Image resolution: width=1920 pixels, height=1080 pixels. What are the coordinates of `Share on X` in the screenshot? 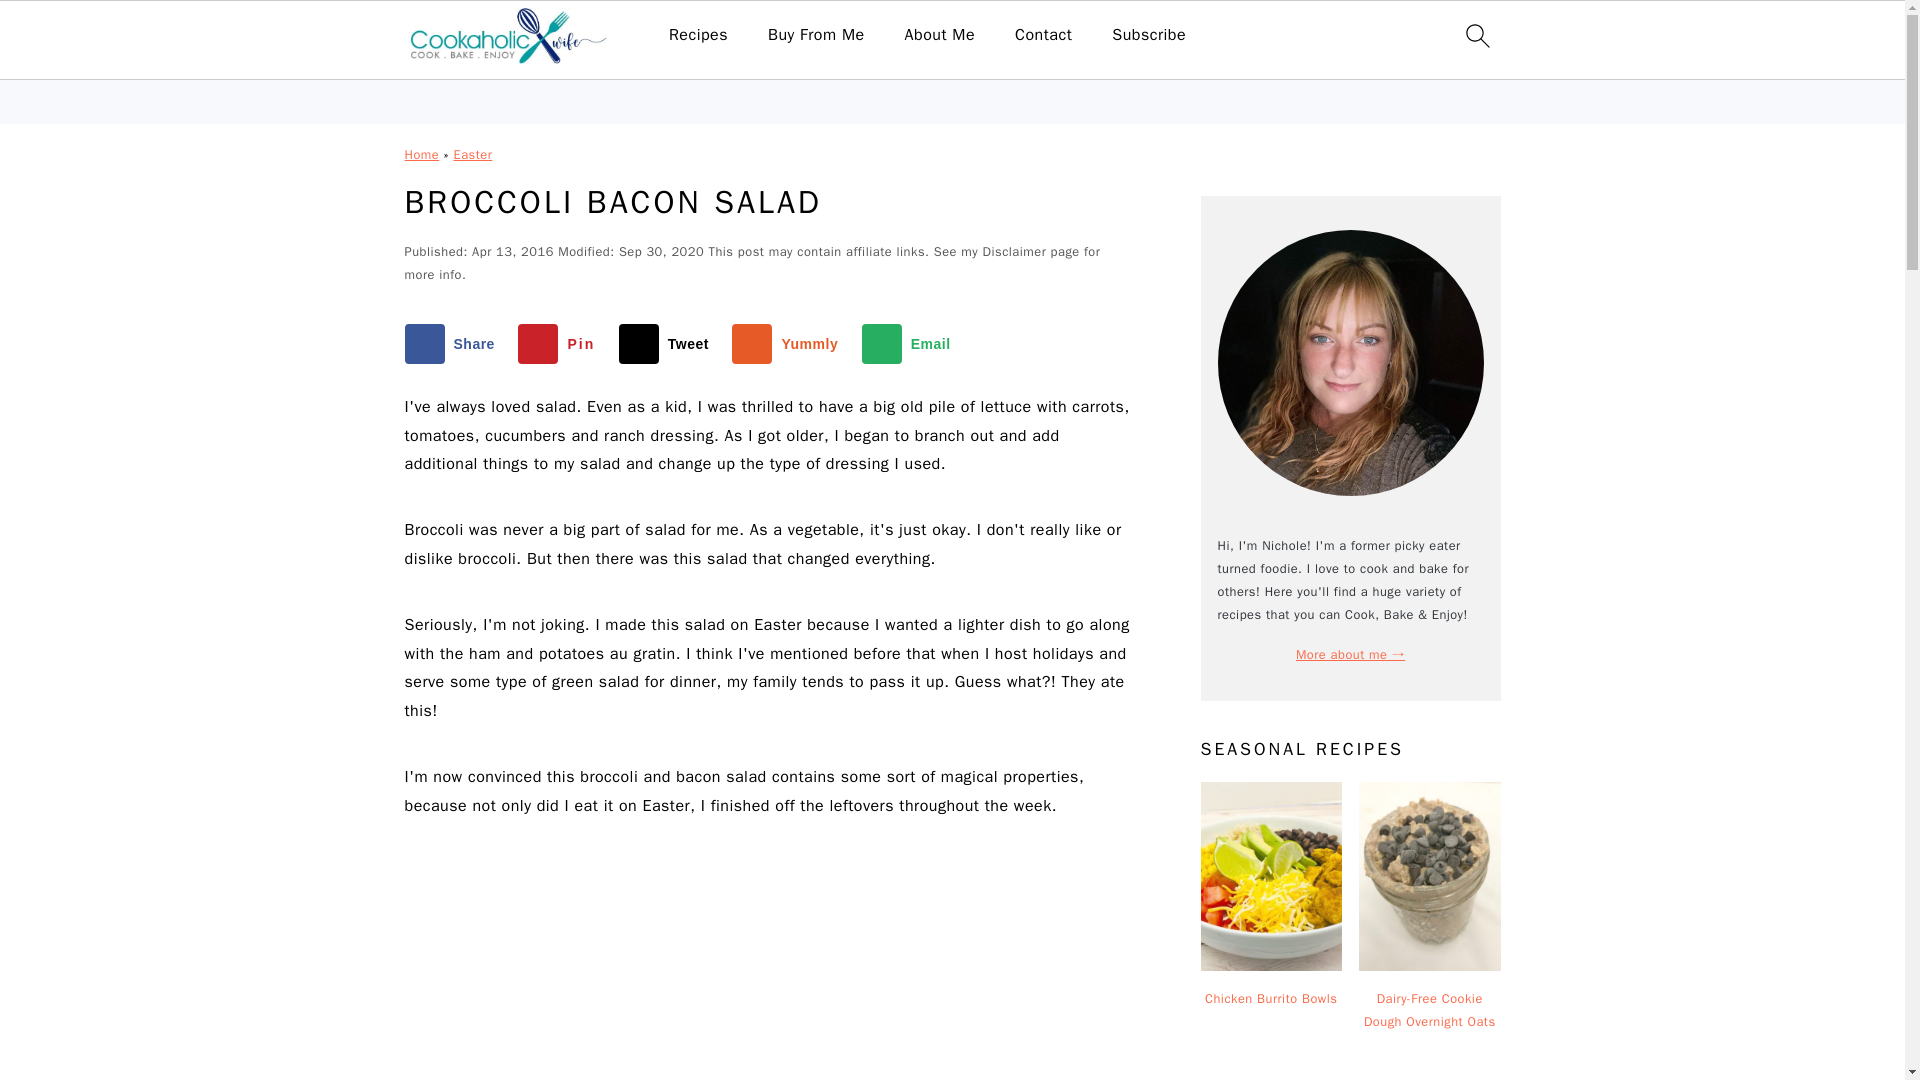 It's located at (668, 344).